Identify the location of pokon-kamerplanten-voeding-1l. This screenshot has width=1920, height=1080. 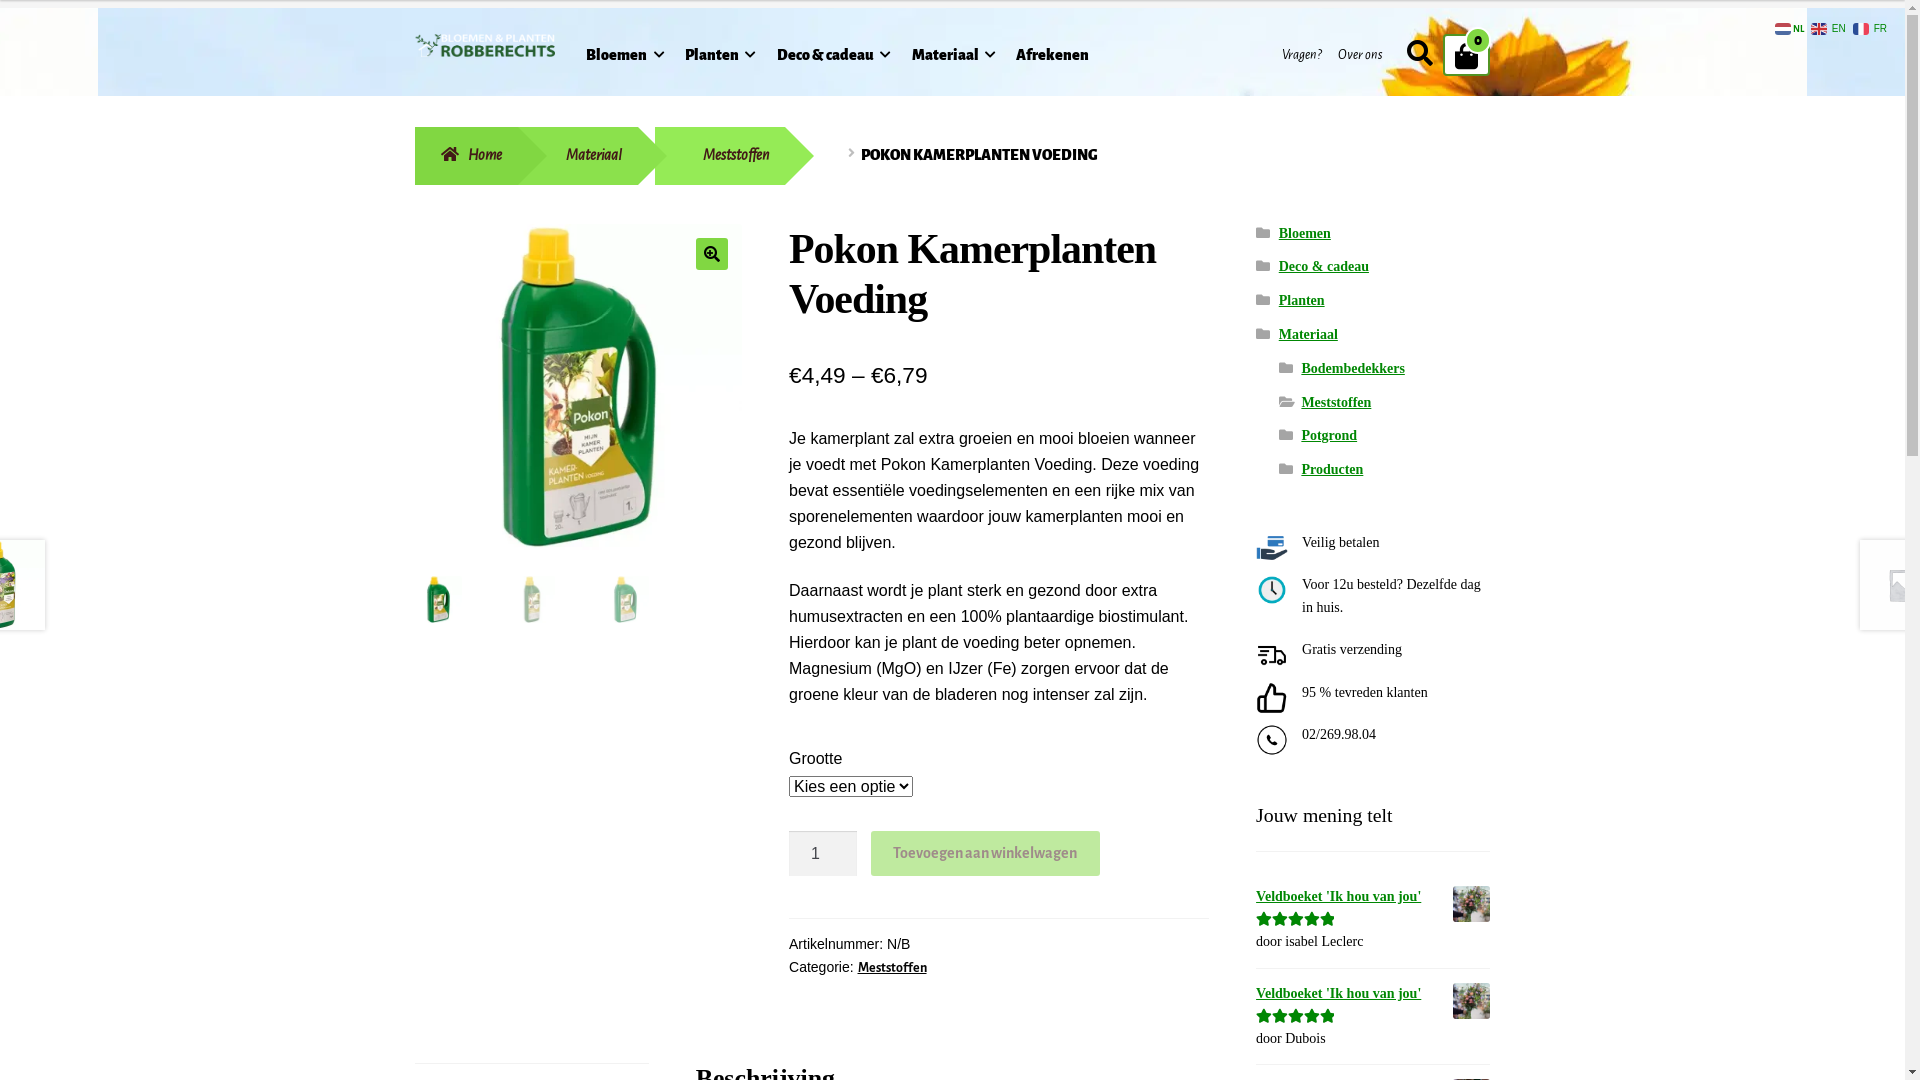
(578, 388).